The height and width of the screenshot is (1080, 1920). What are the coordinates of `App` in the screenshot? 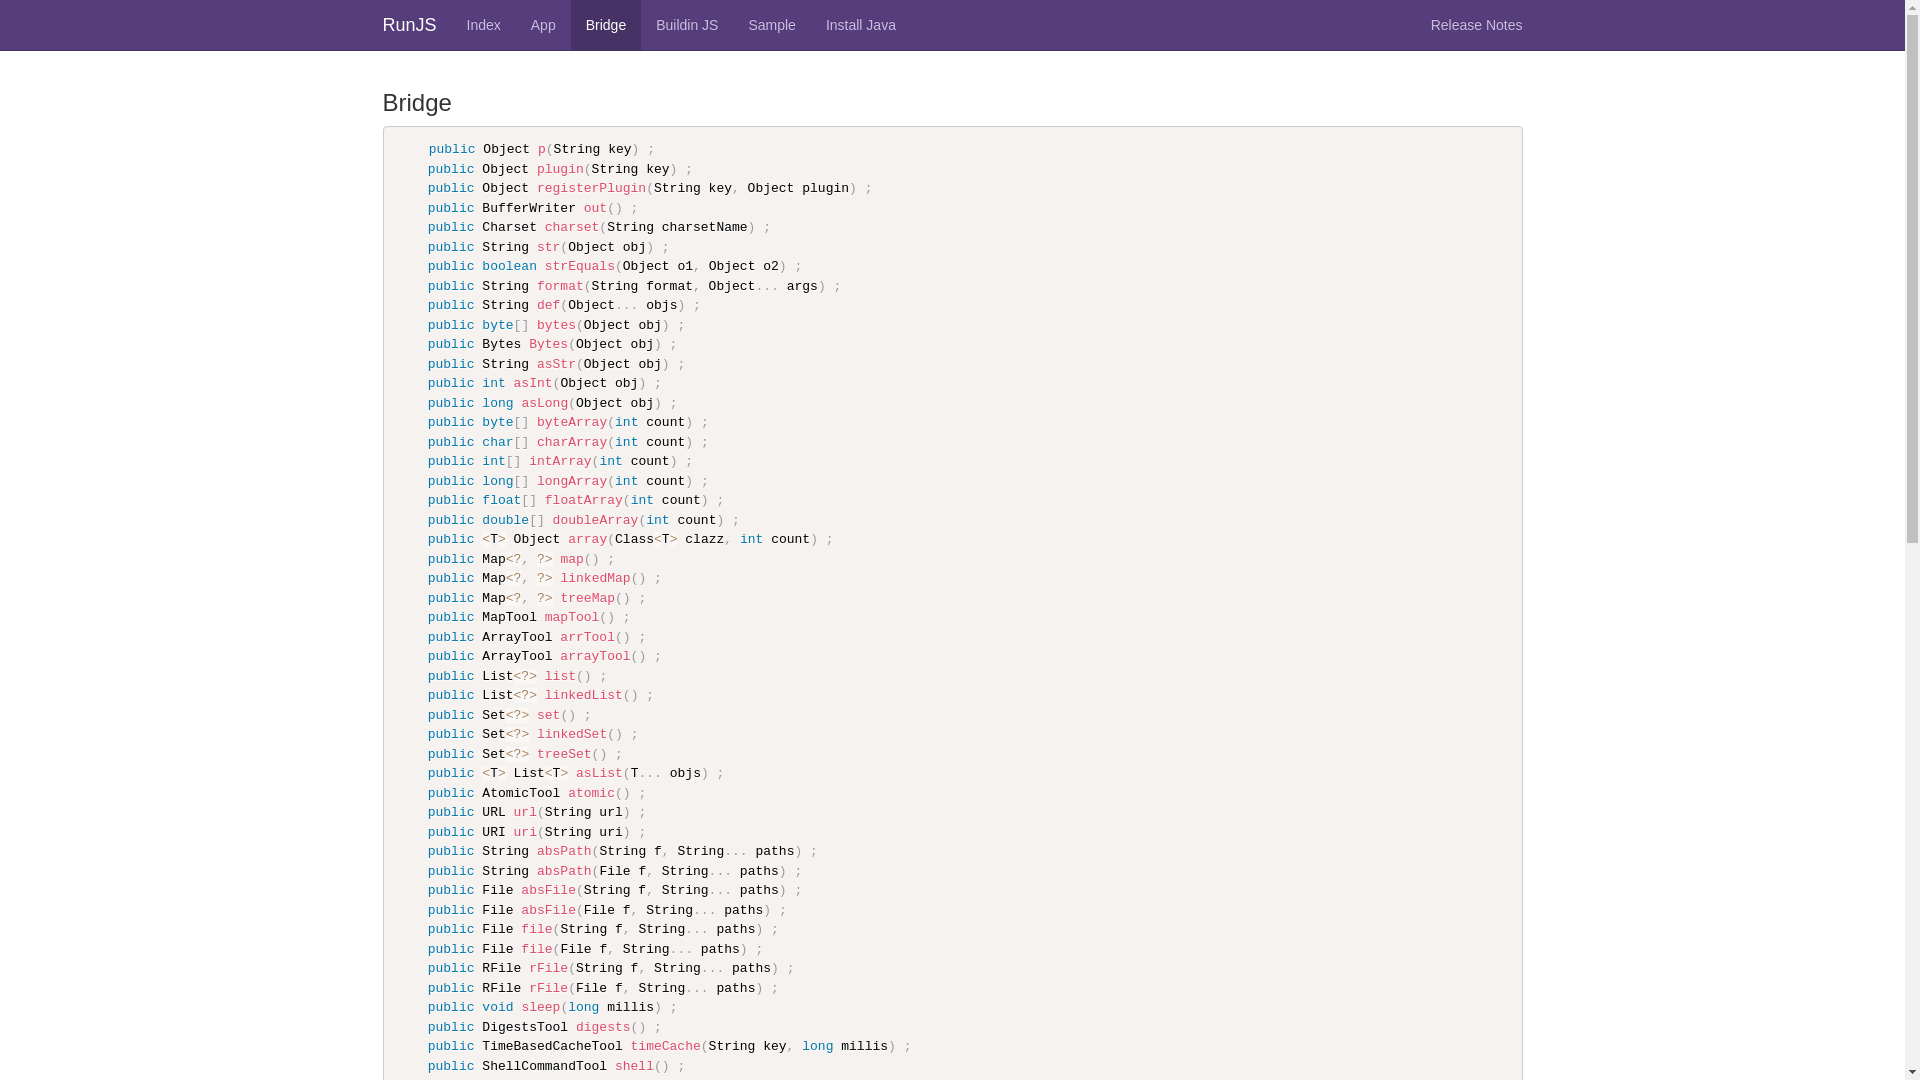 It's located at (544, 25).